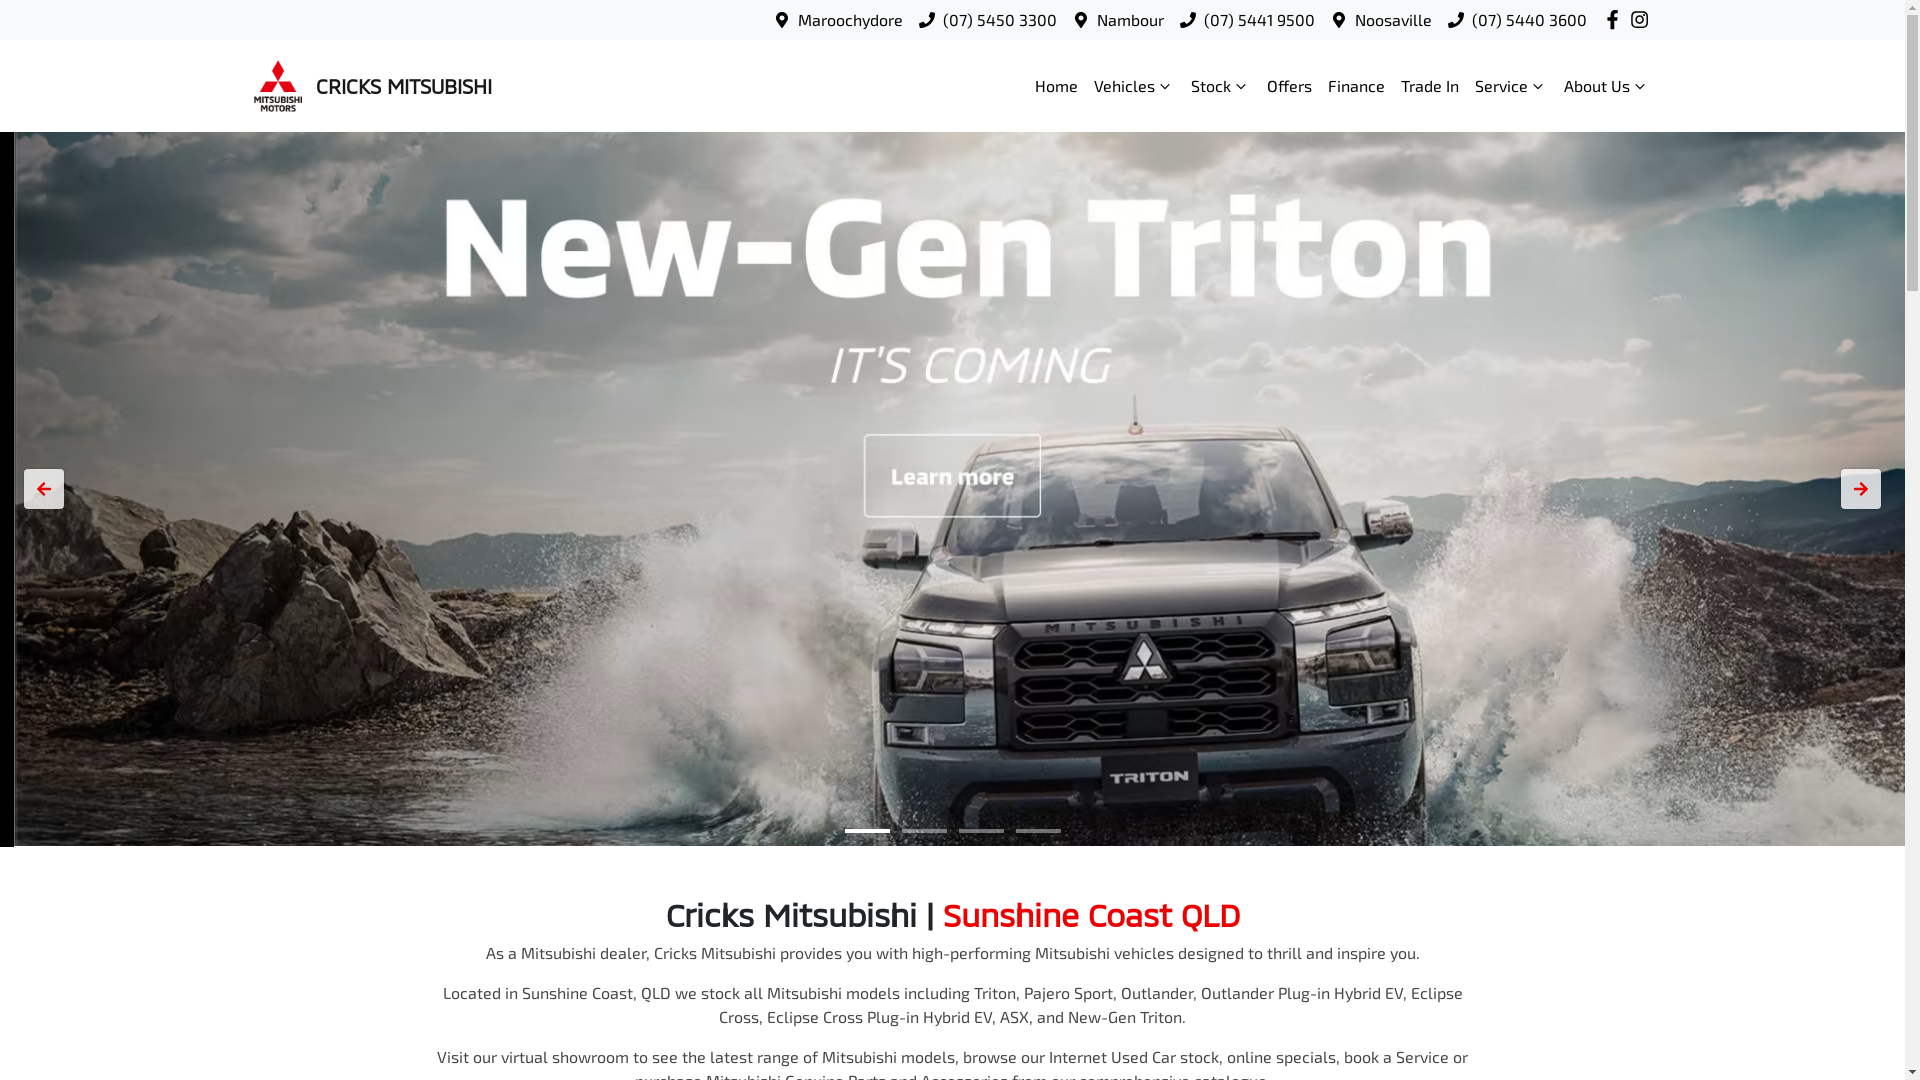 Image resolution: width=1920 pixels, height=1080 pixels. I want to click on Vehicles, so click(1134, 86).